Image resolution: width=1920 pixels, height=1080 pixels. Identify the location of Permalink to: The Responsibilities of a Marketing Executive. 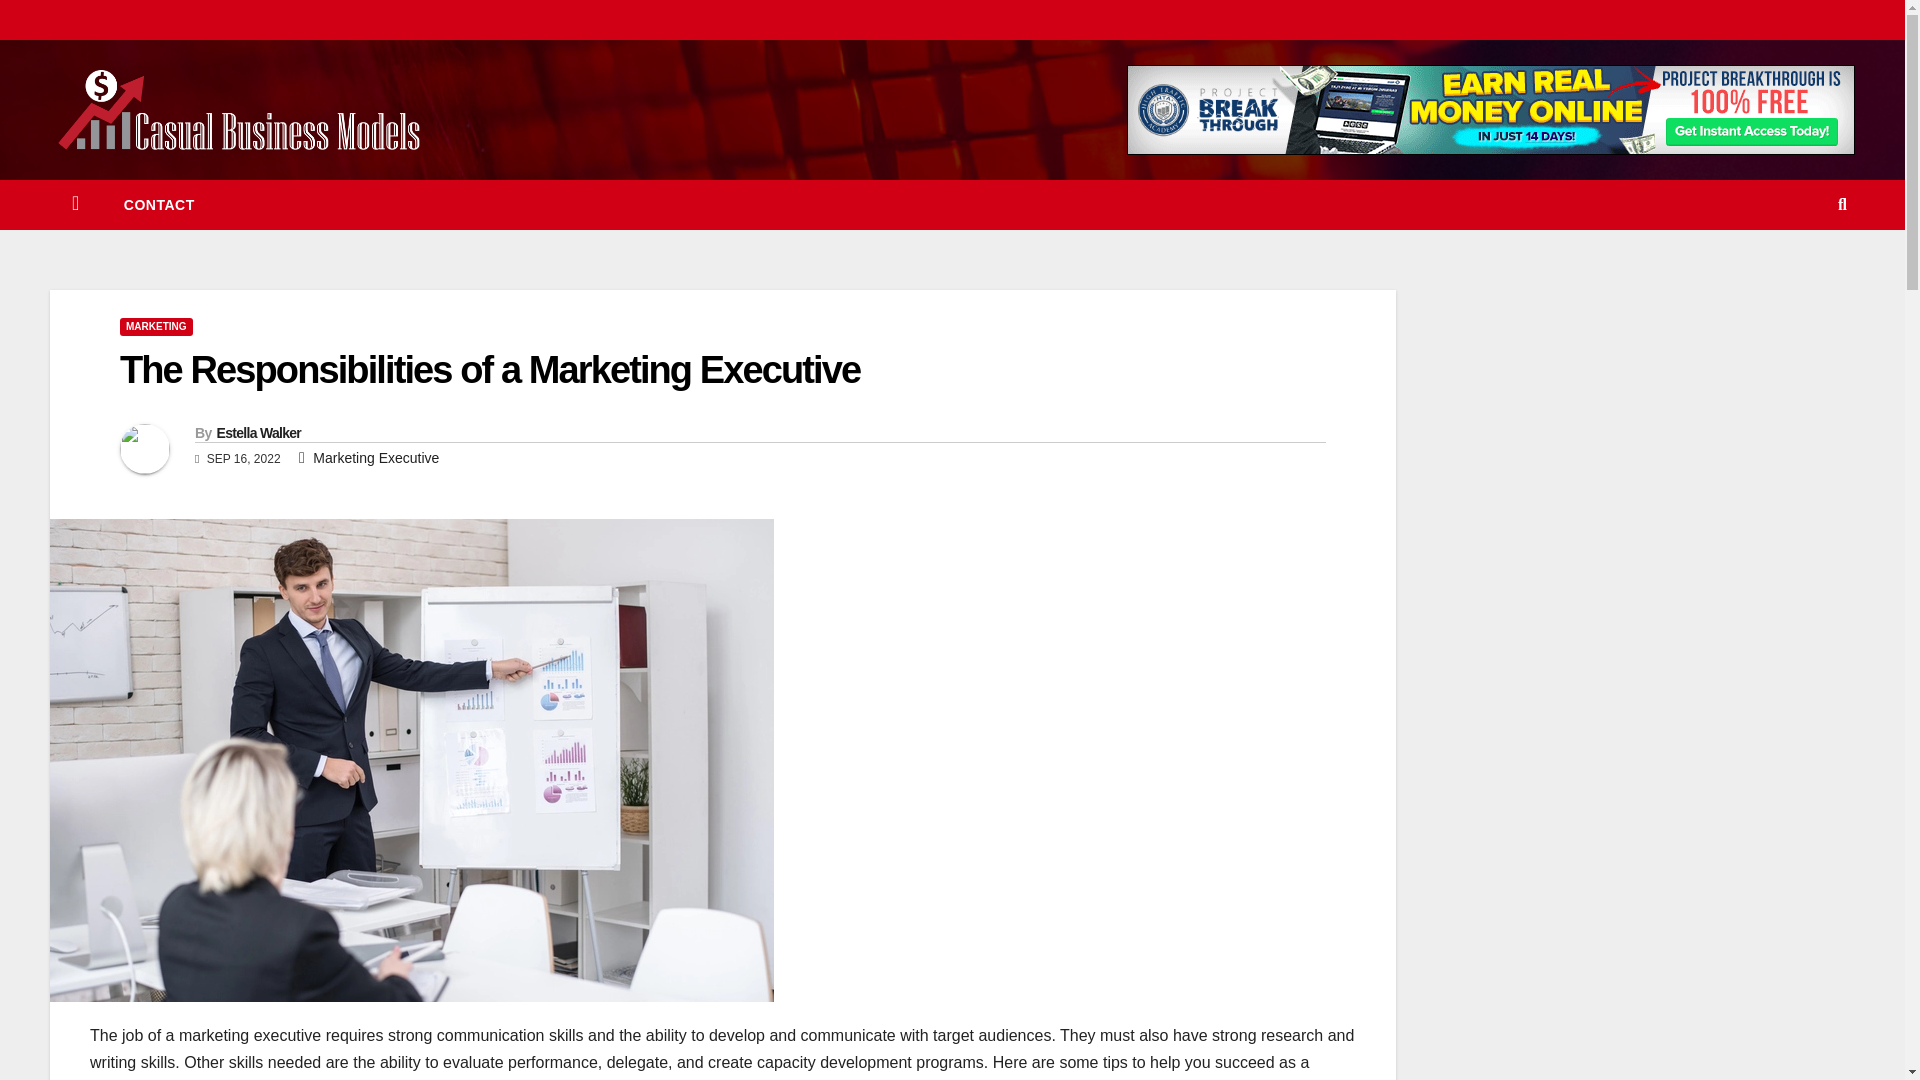
(490, 369).